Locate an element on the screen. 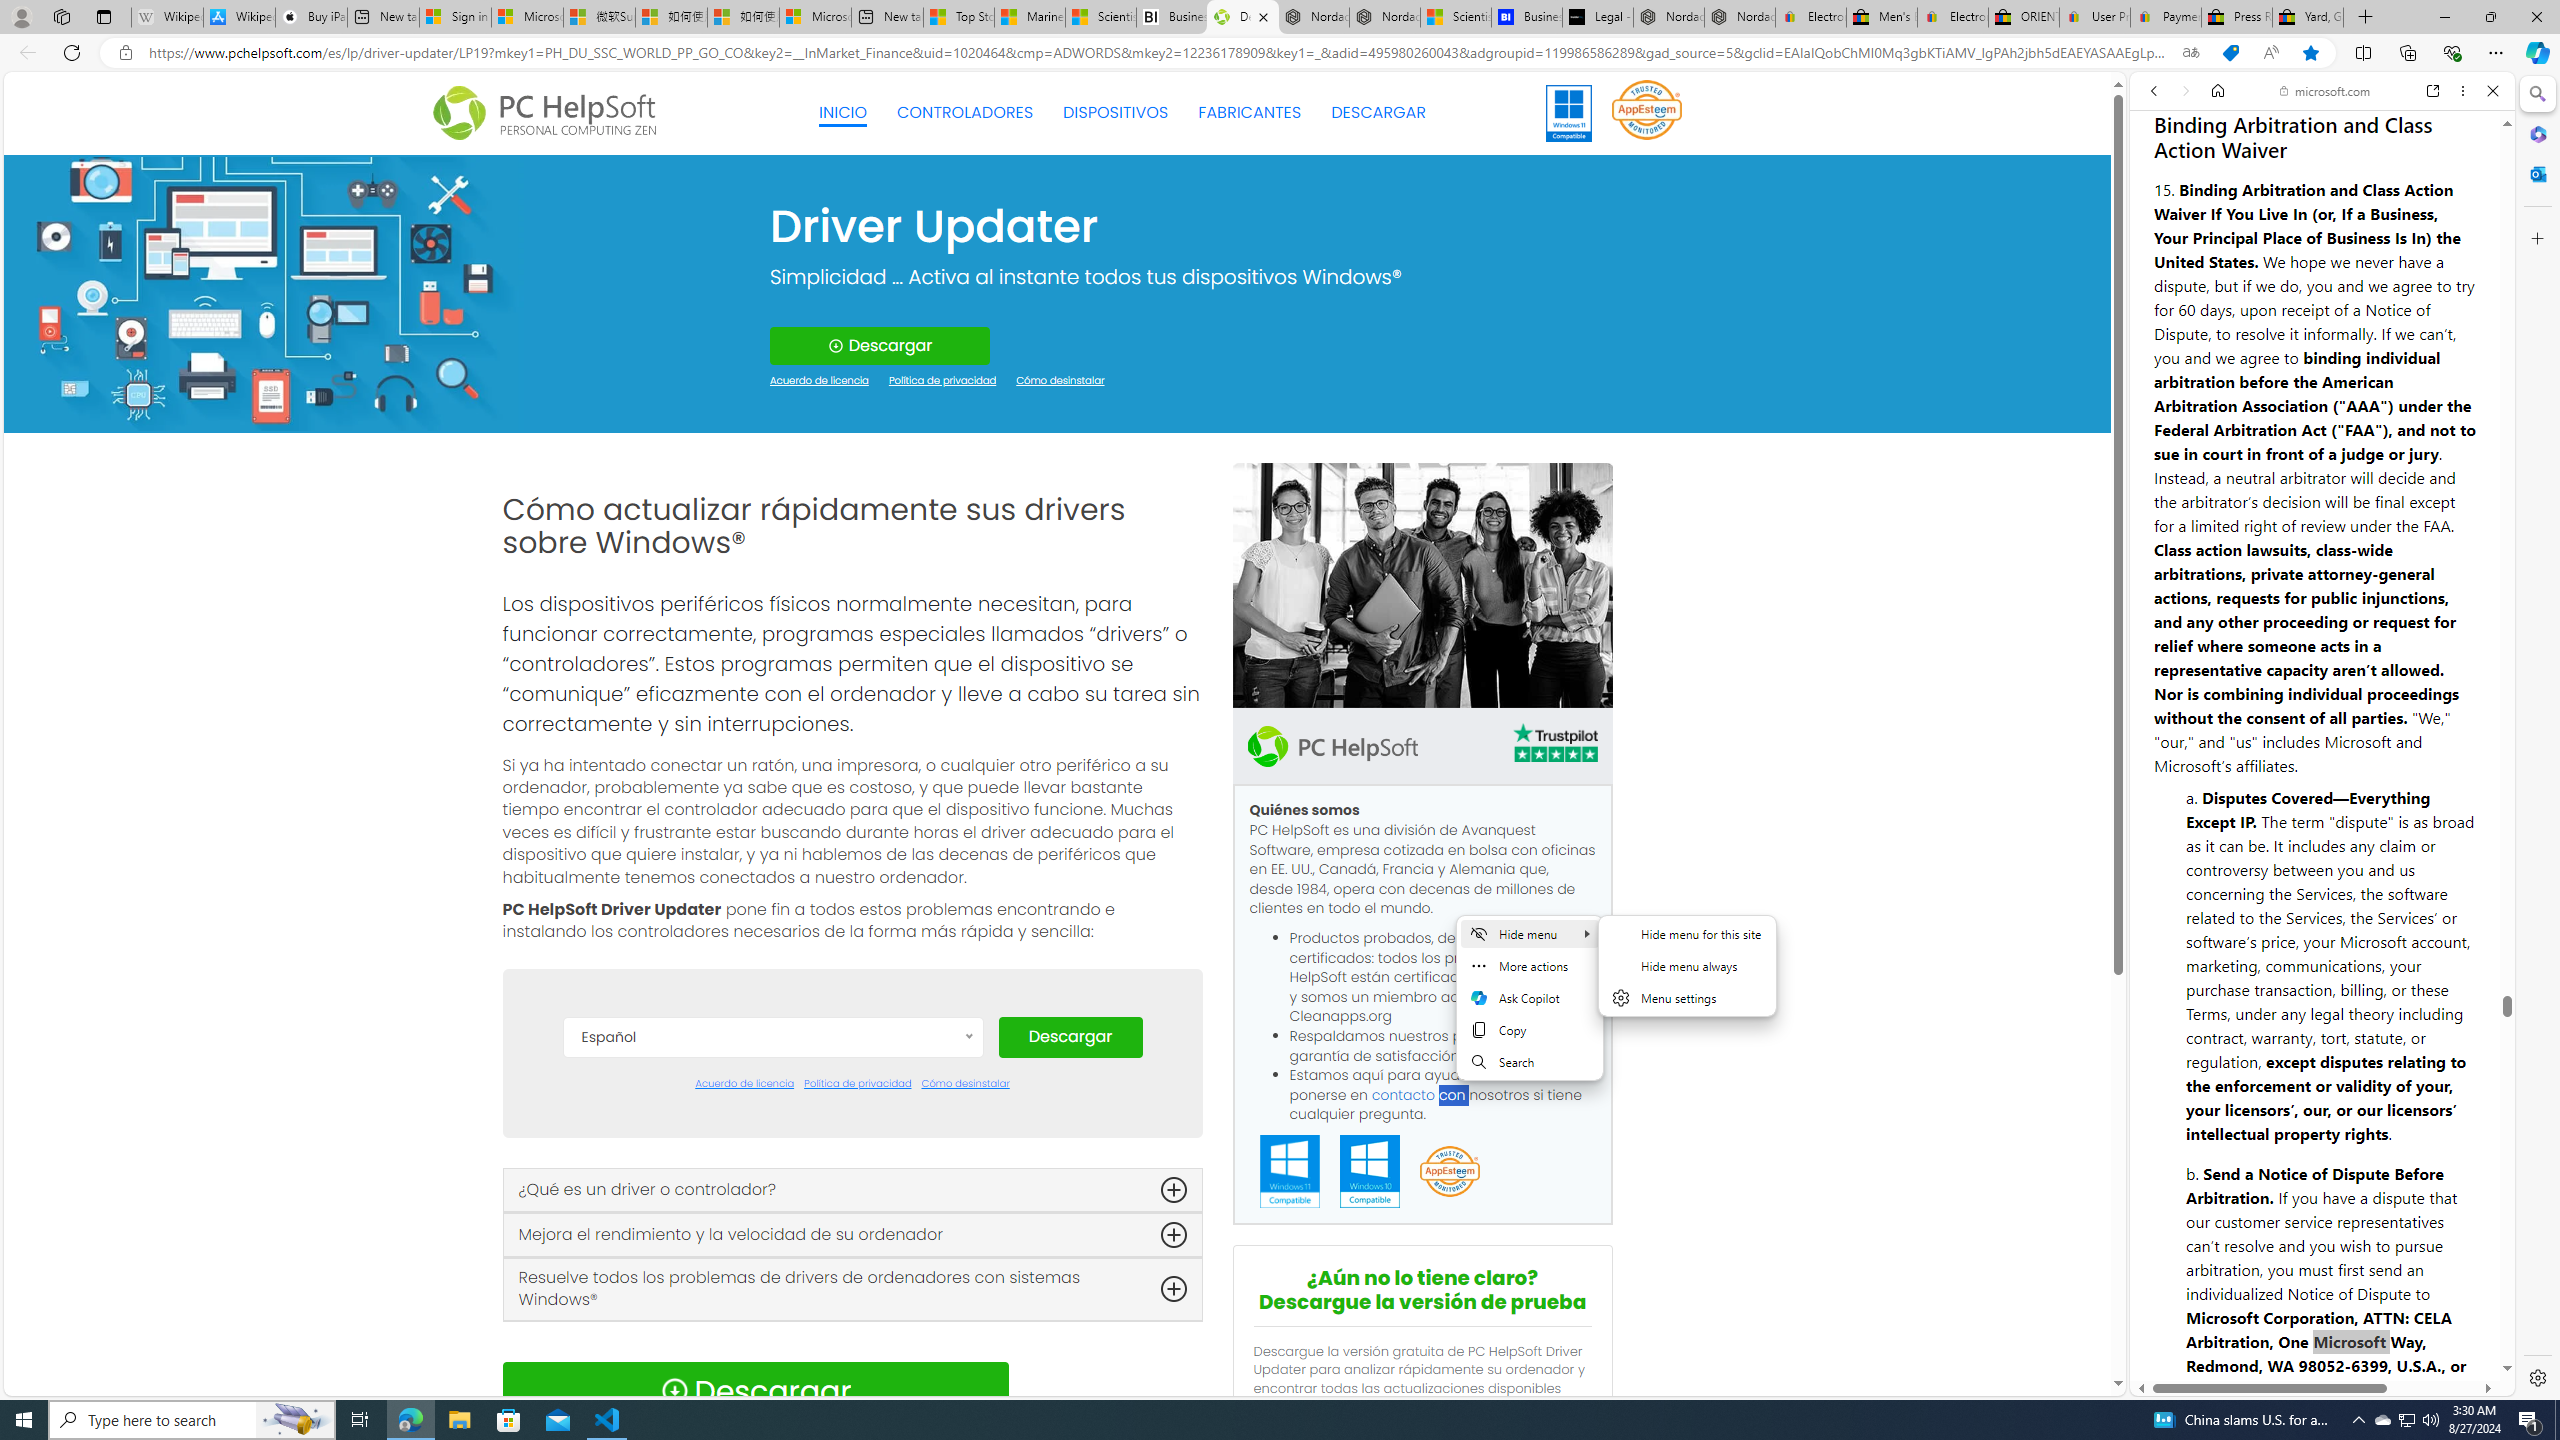 This screenshot has height=1440, width=2560. Feedback is located at coordinates (2434, 1322).